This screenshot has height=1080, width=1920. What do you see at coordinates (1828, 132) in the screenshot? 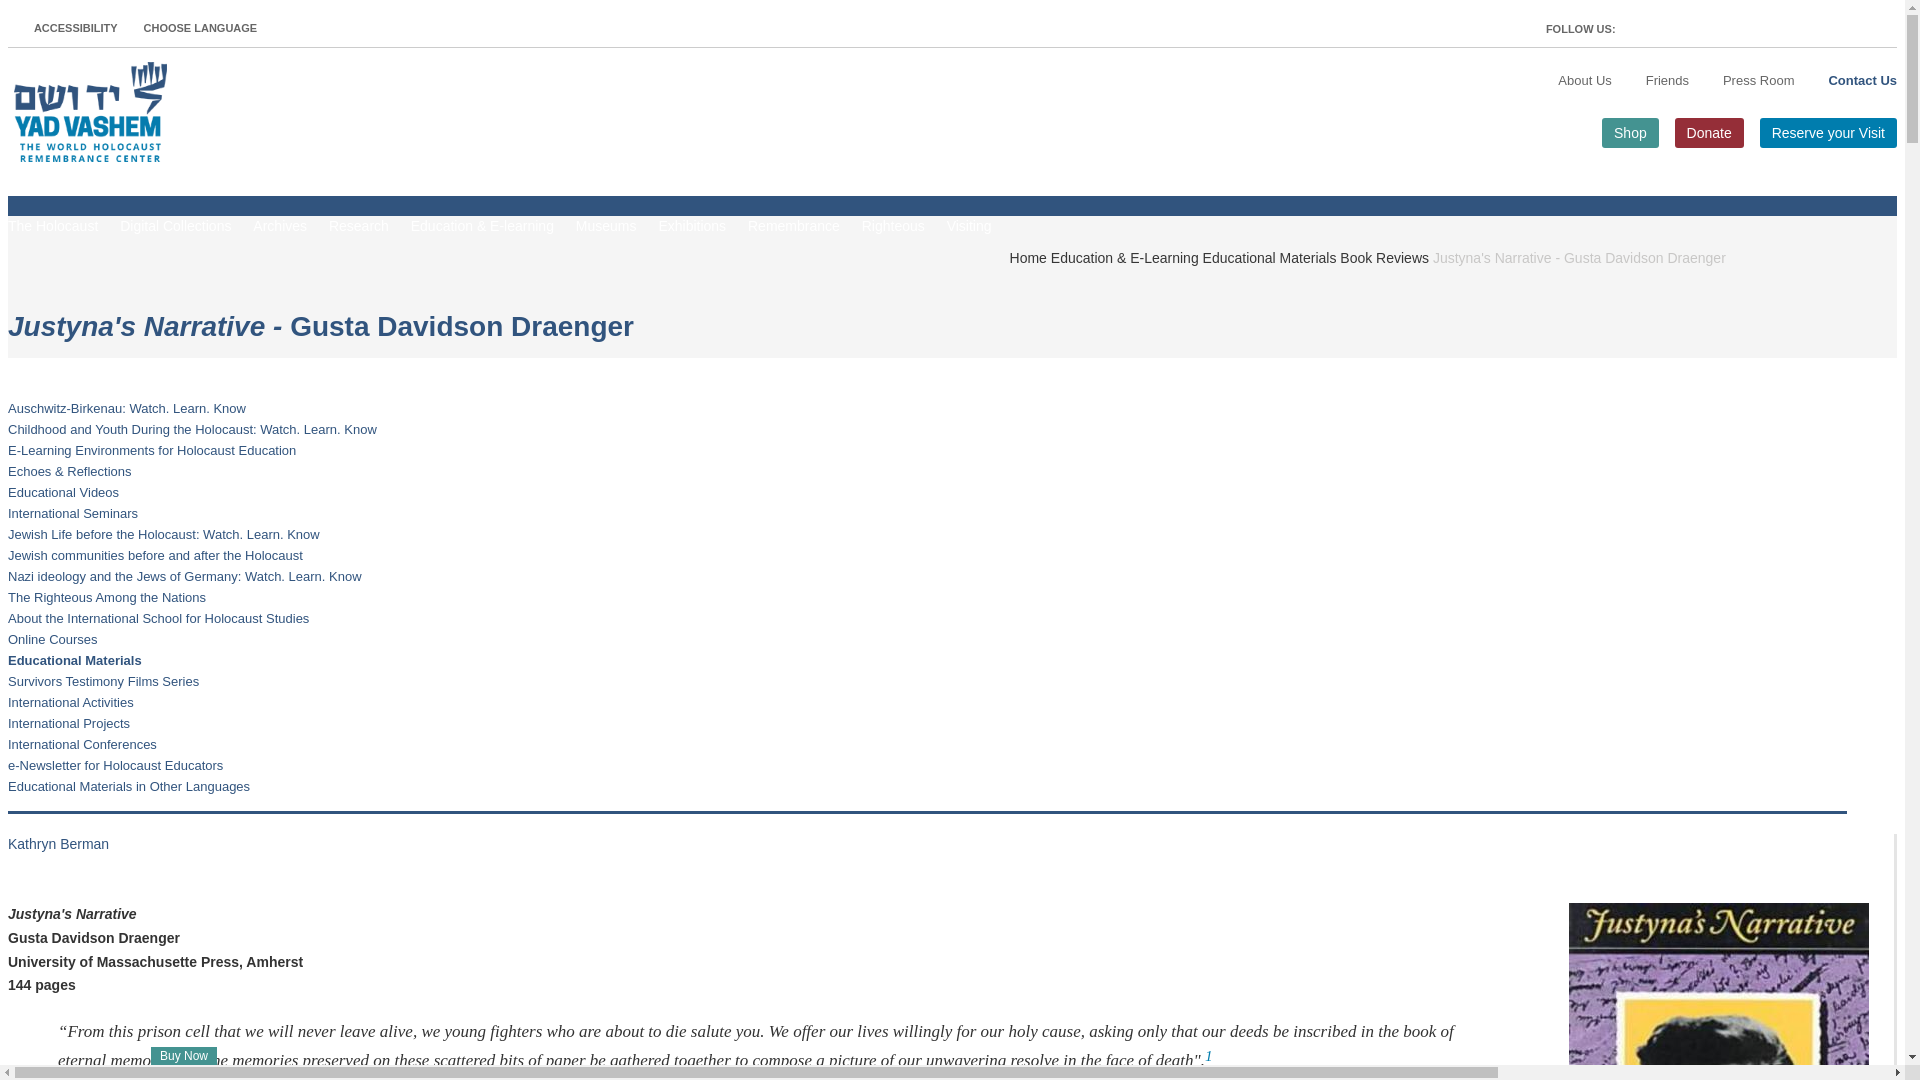
I see `Reserve your Visit` at bounding box center [1828, 132].